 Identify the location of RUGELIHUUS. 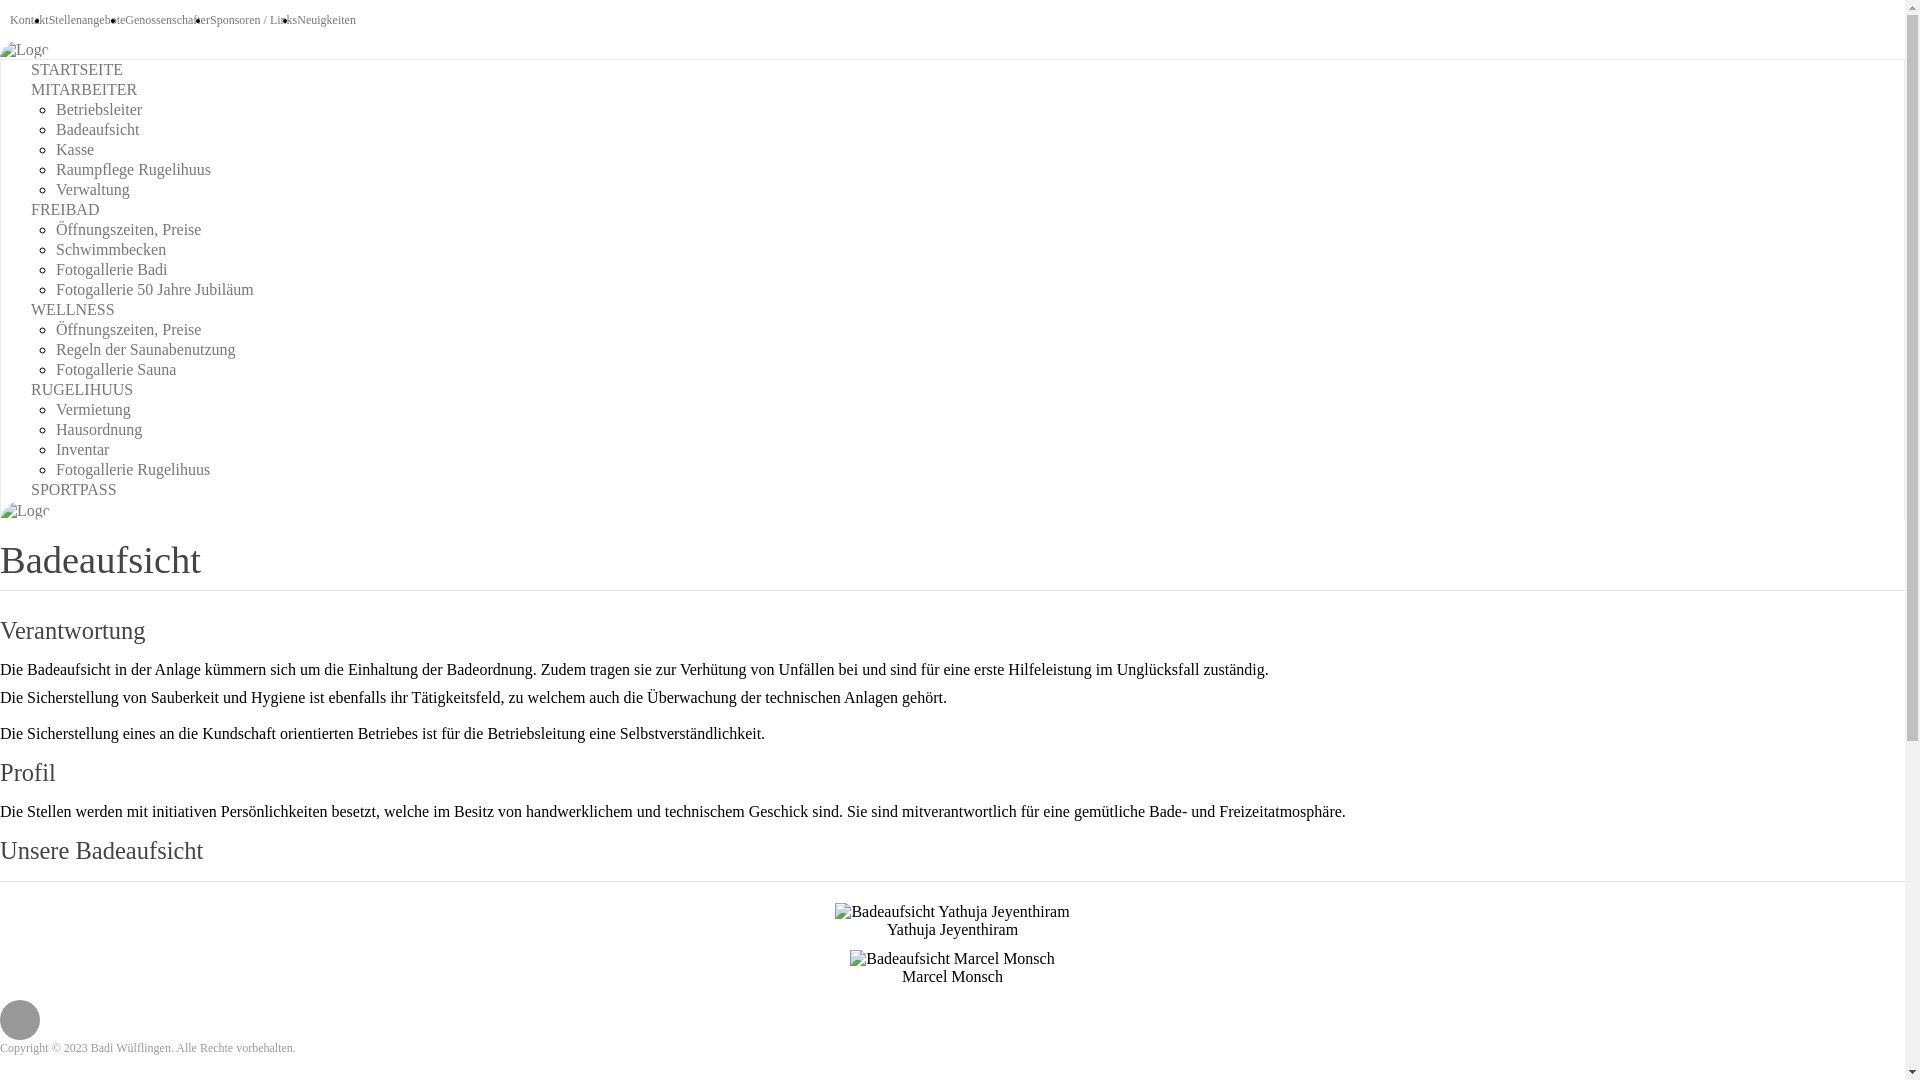
(82, 390).